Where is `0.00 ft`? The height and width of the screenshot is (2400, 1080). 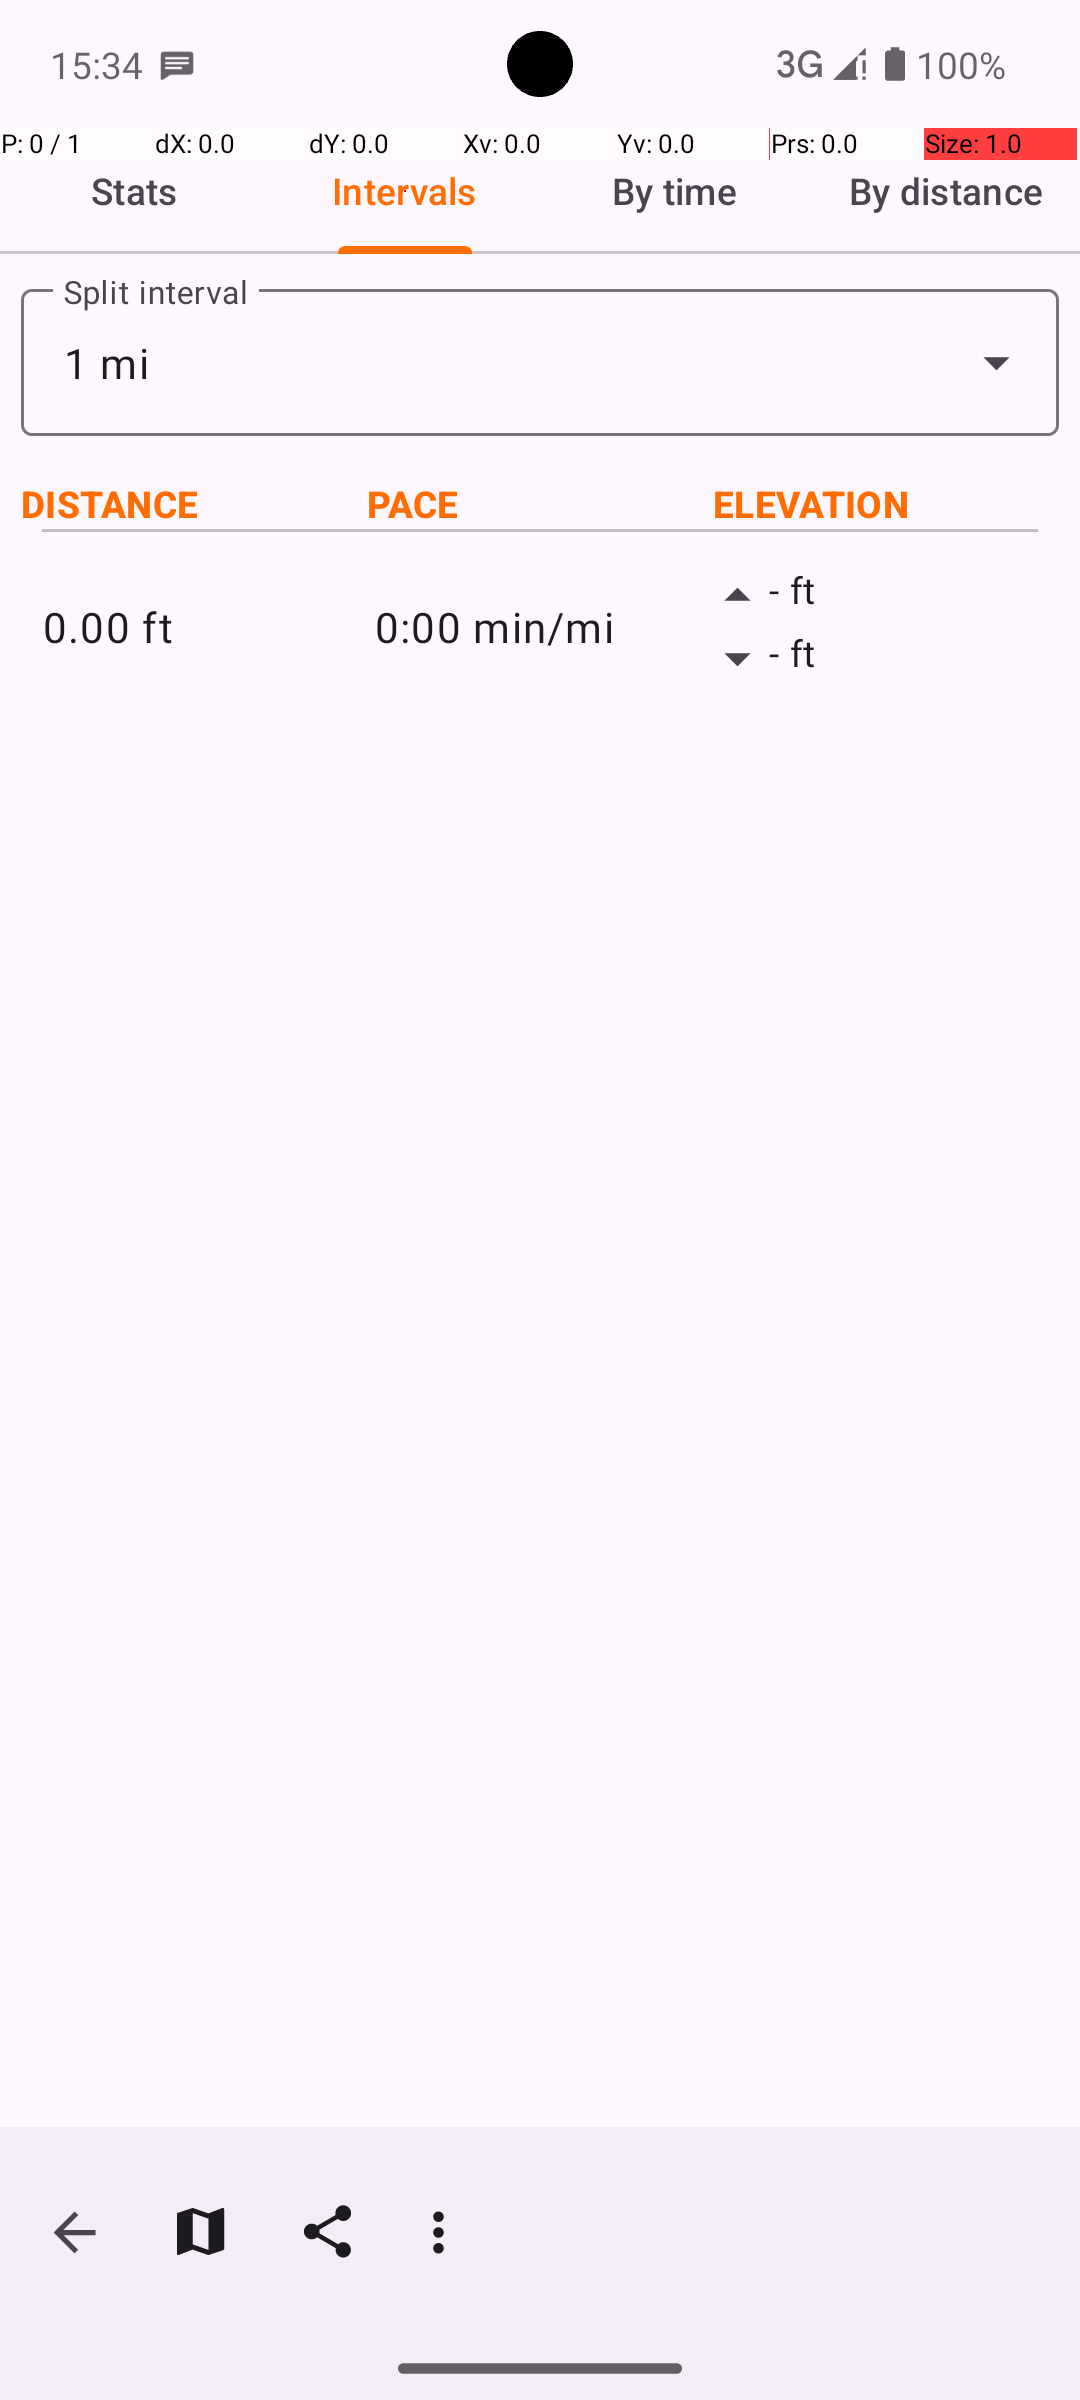
0.00 ft is located at coordinates (208, 626).